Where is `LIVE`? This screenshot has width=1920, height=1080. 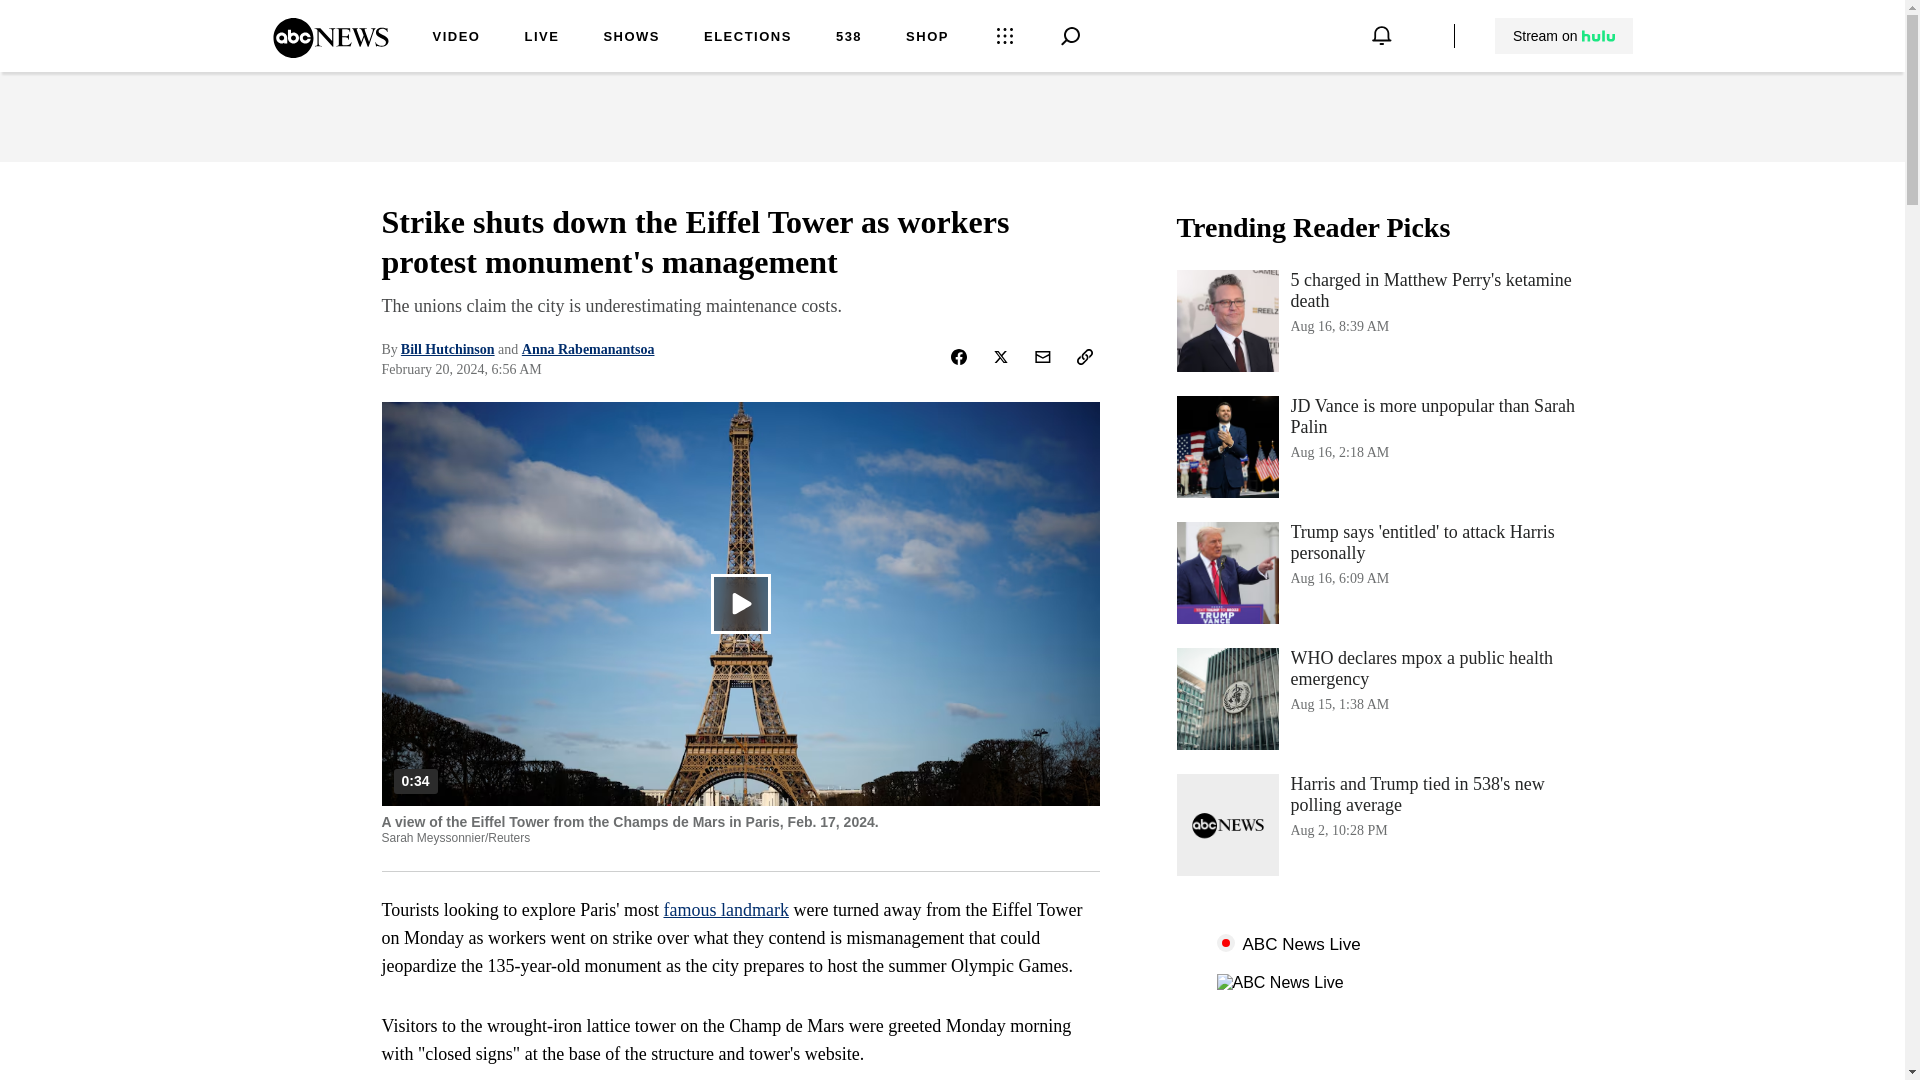
LIVE is located at coordinates (541, 38).